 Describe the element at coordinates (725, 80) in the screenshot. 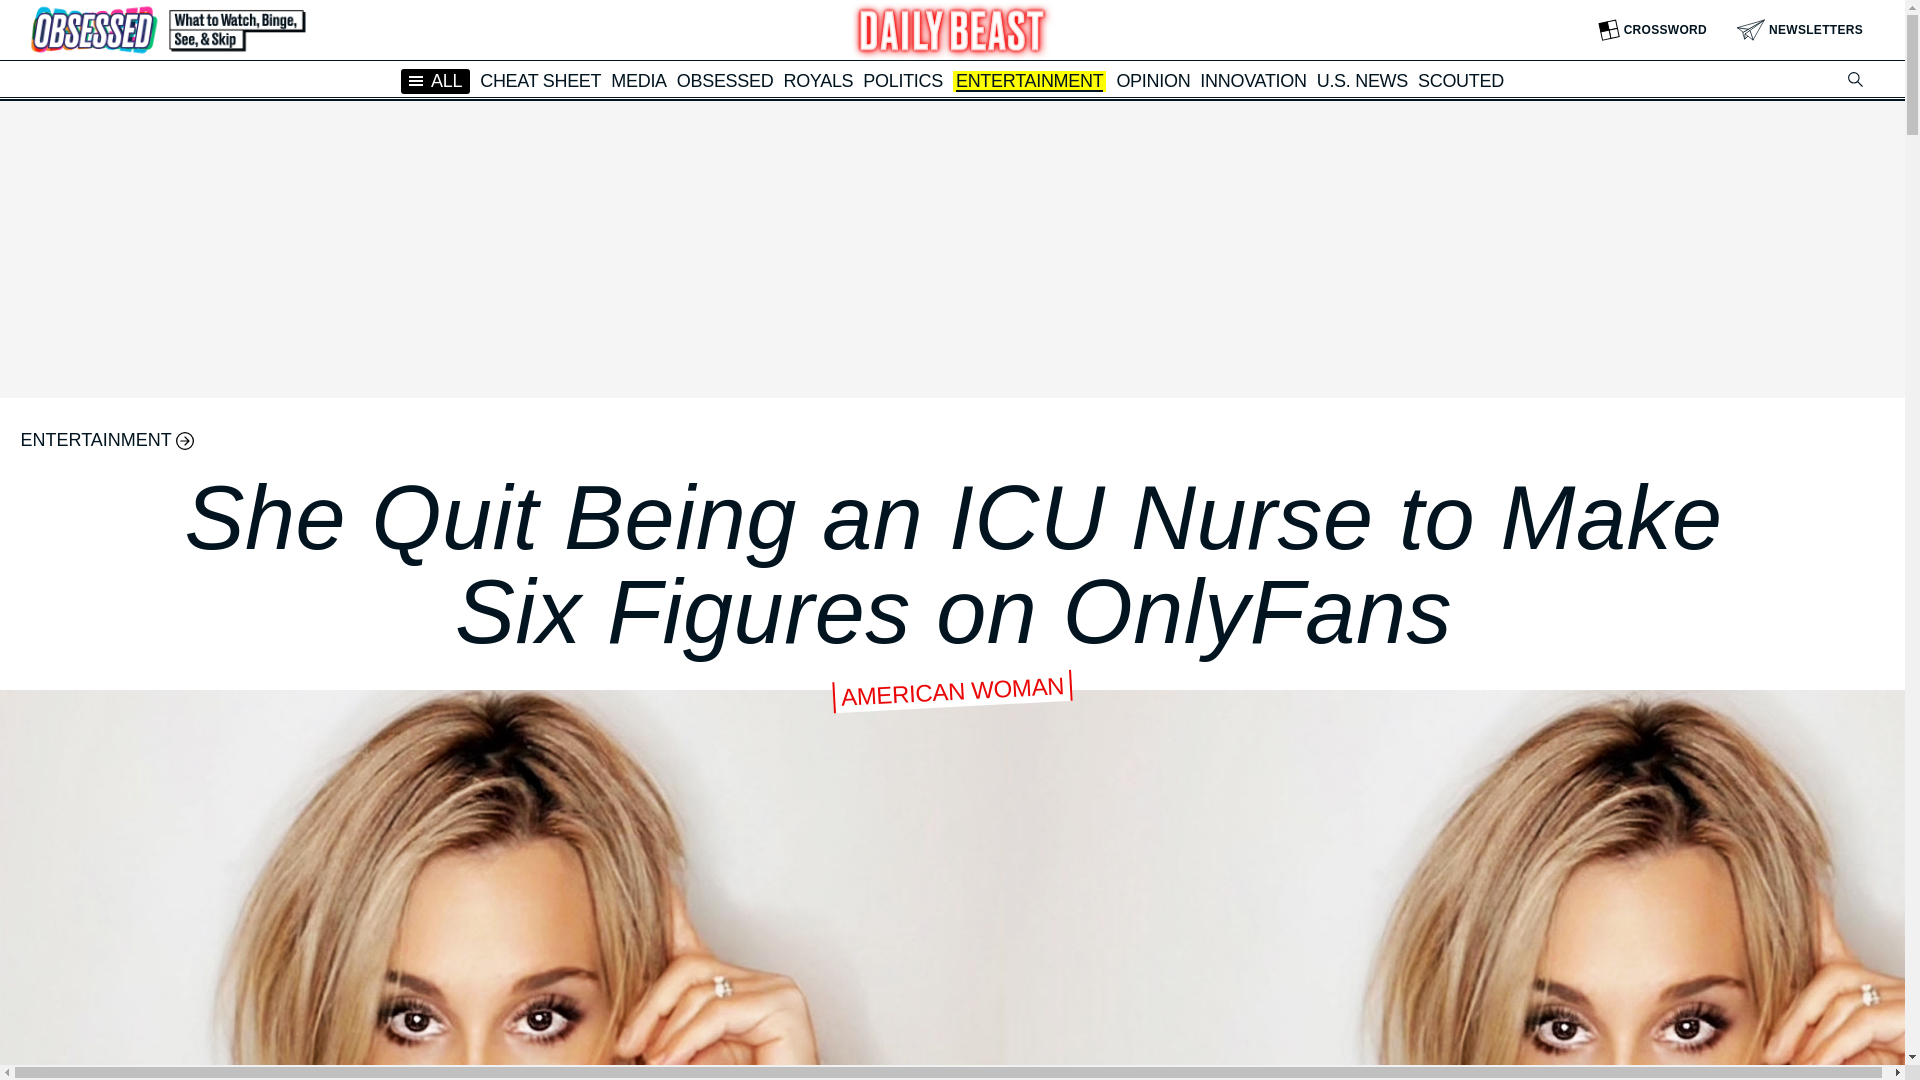

I see `OBSESSED` at that location.